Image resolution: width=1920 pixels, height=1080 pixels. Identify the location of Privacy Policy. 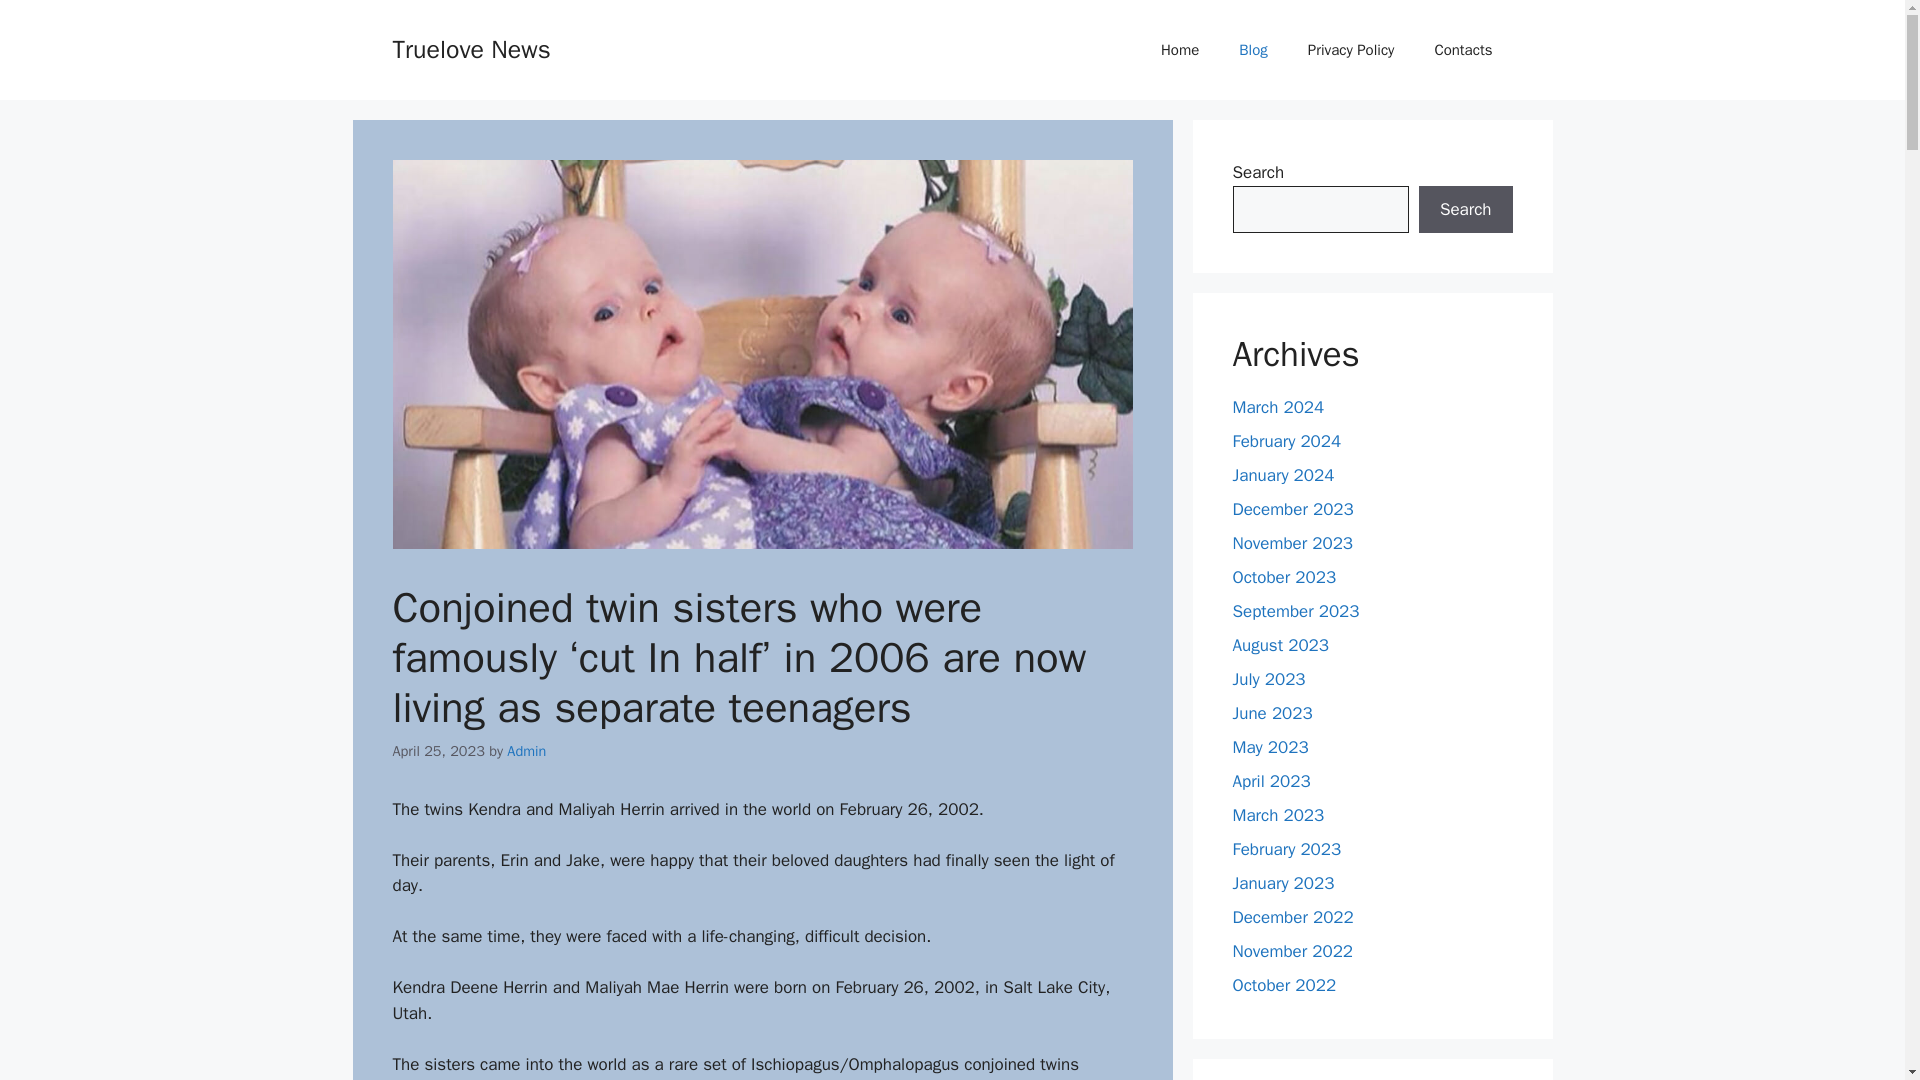
(1352, 50).